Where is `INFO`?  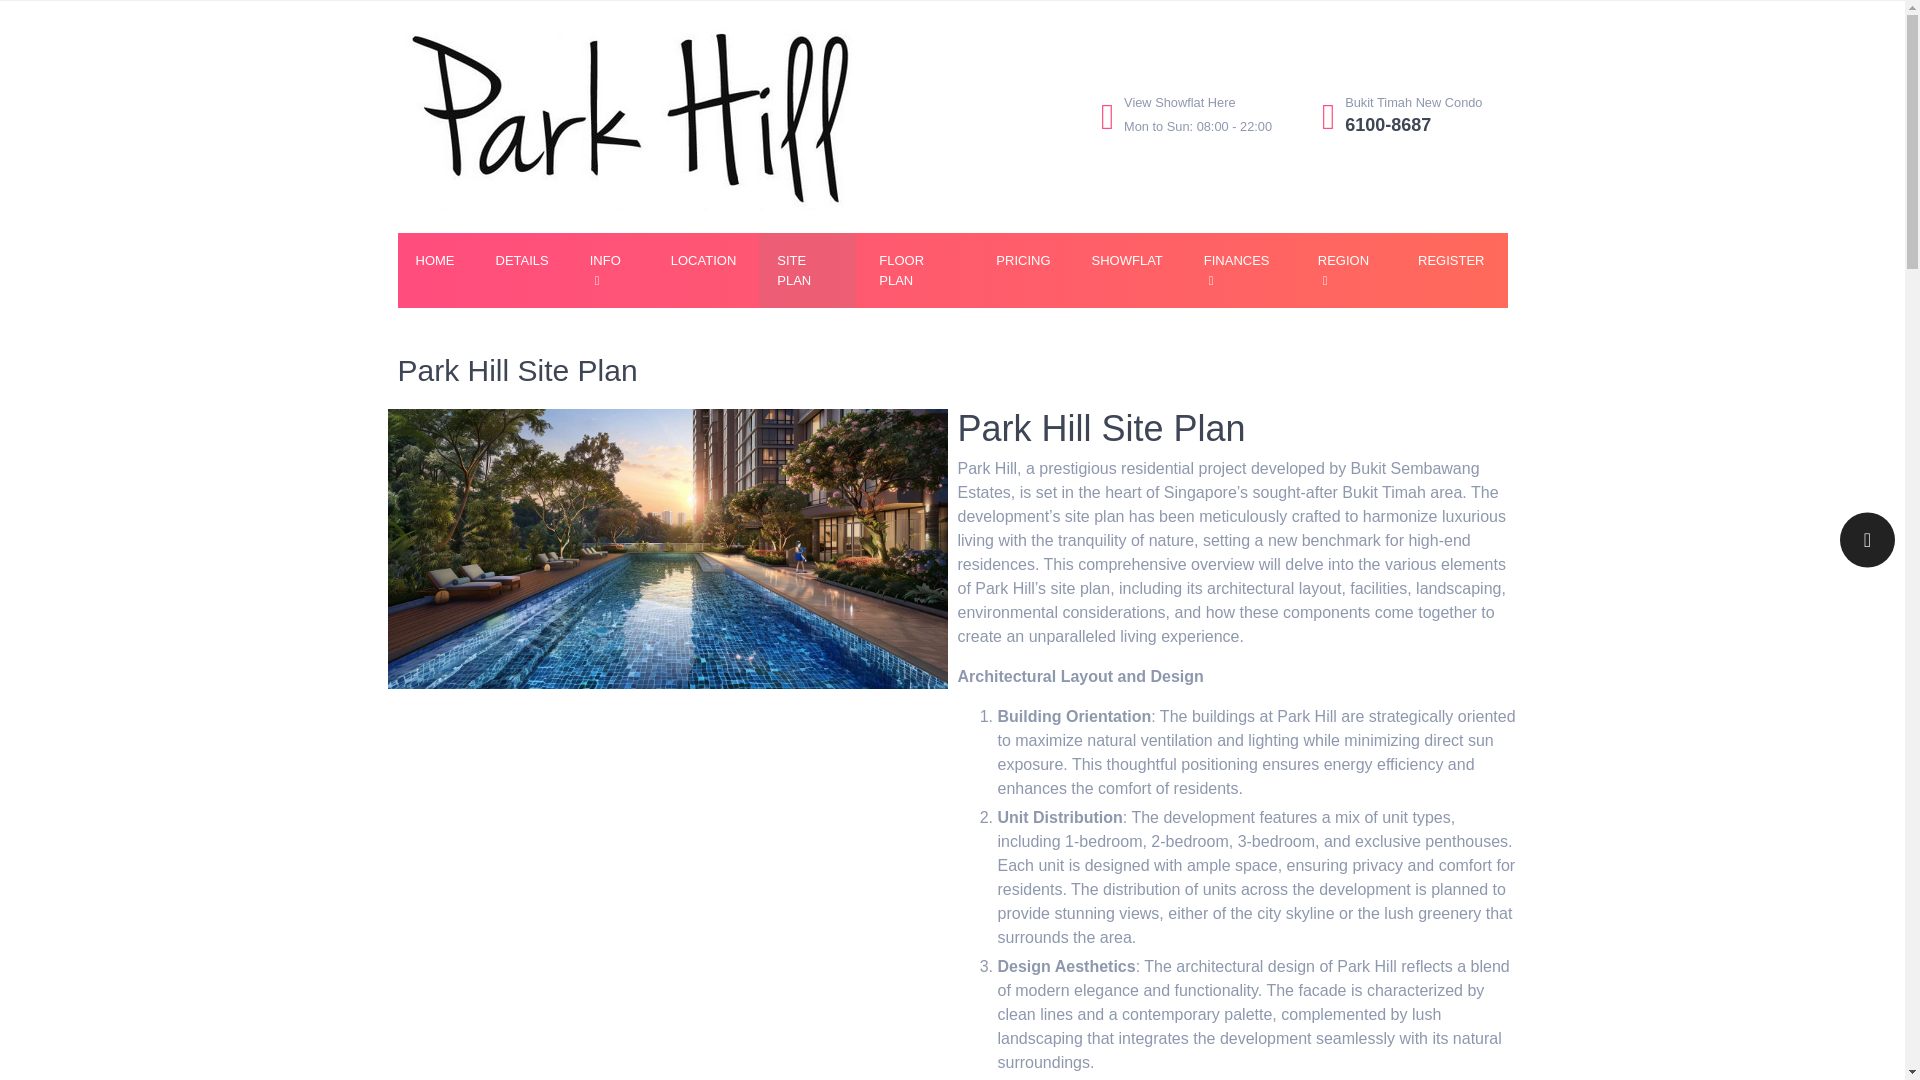
INFO is located at coordinates (610, 270).